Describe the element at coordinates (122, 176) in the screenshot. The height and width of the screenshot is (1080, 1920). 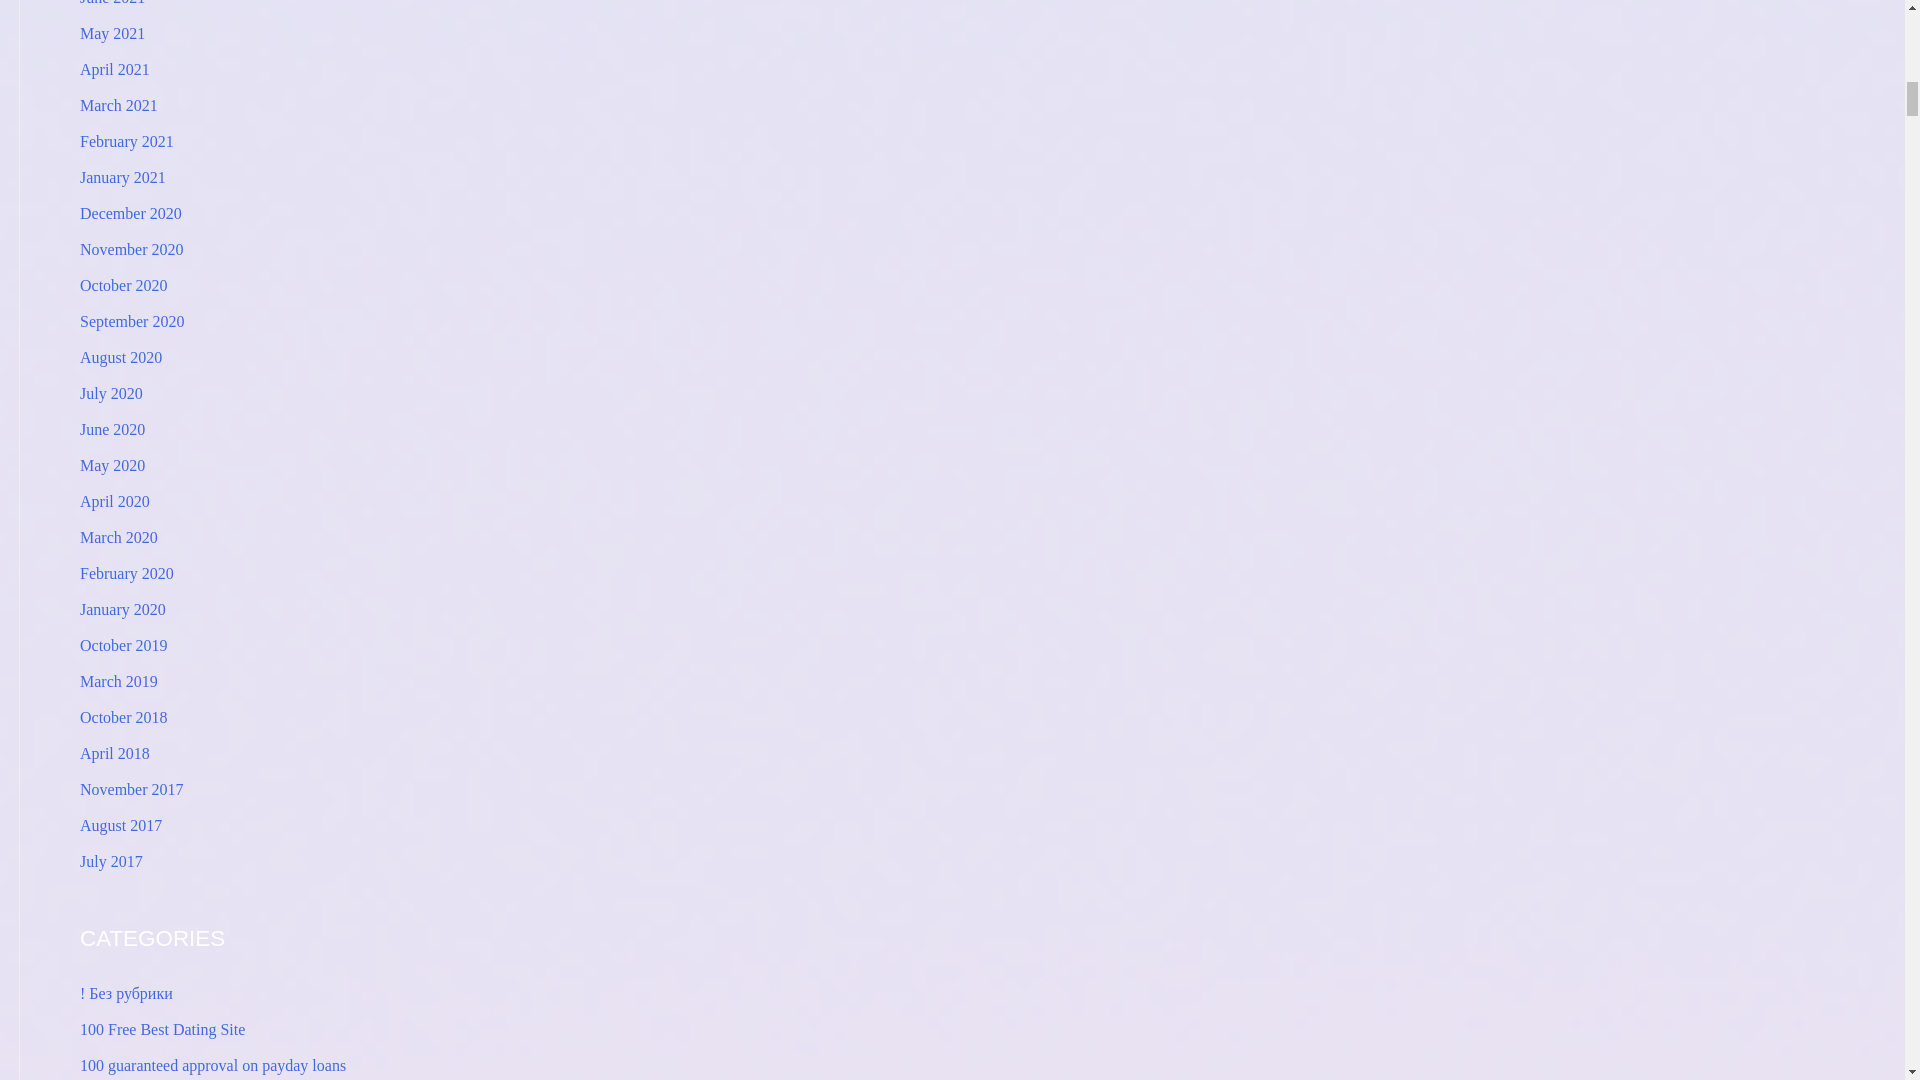
I see `January 2021` at that location.